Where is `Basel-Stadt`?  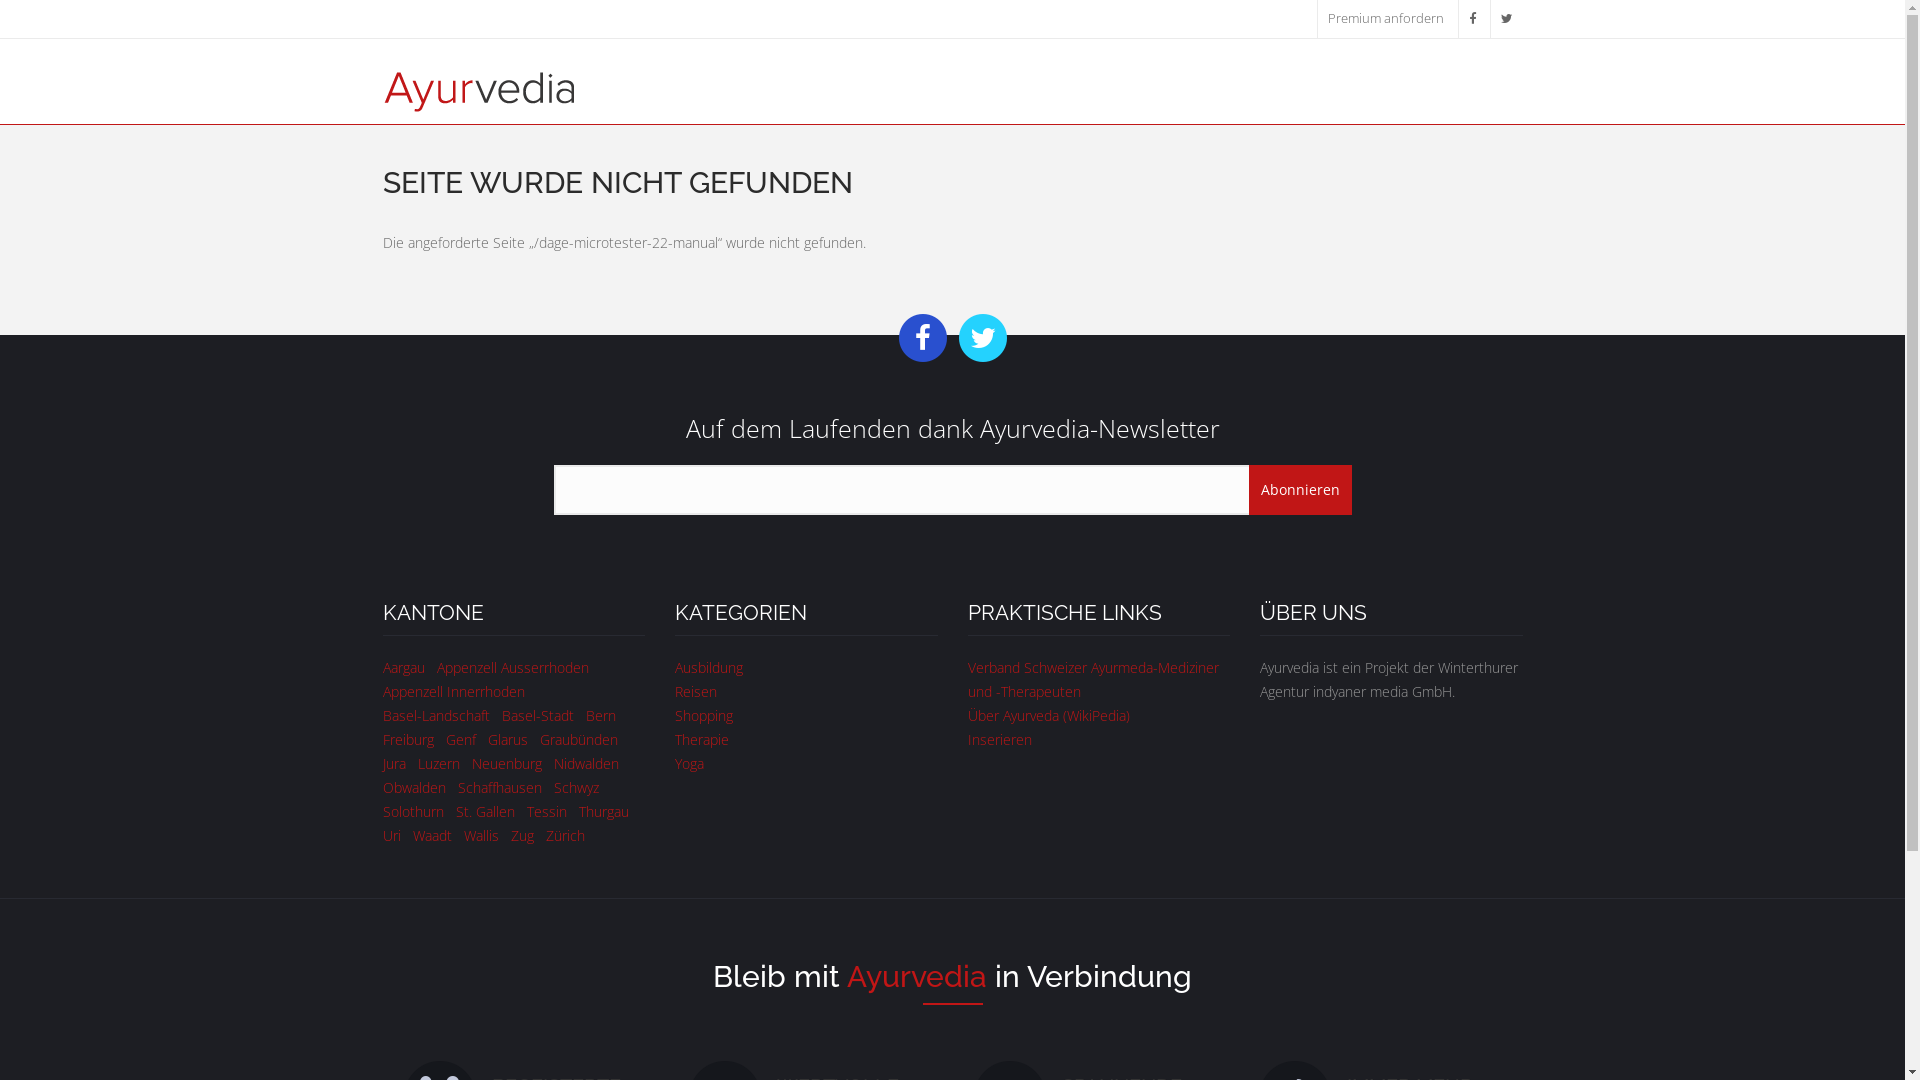 Basel-Stadt is located at coordinates (538, 716).